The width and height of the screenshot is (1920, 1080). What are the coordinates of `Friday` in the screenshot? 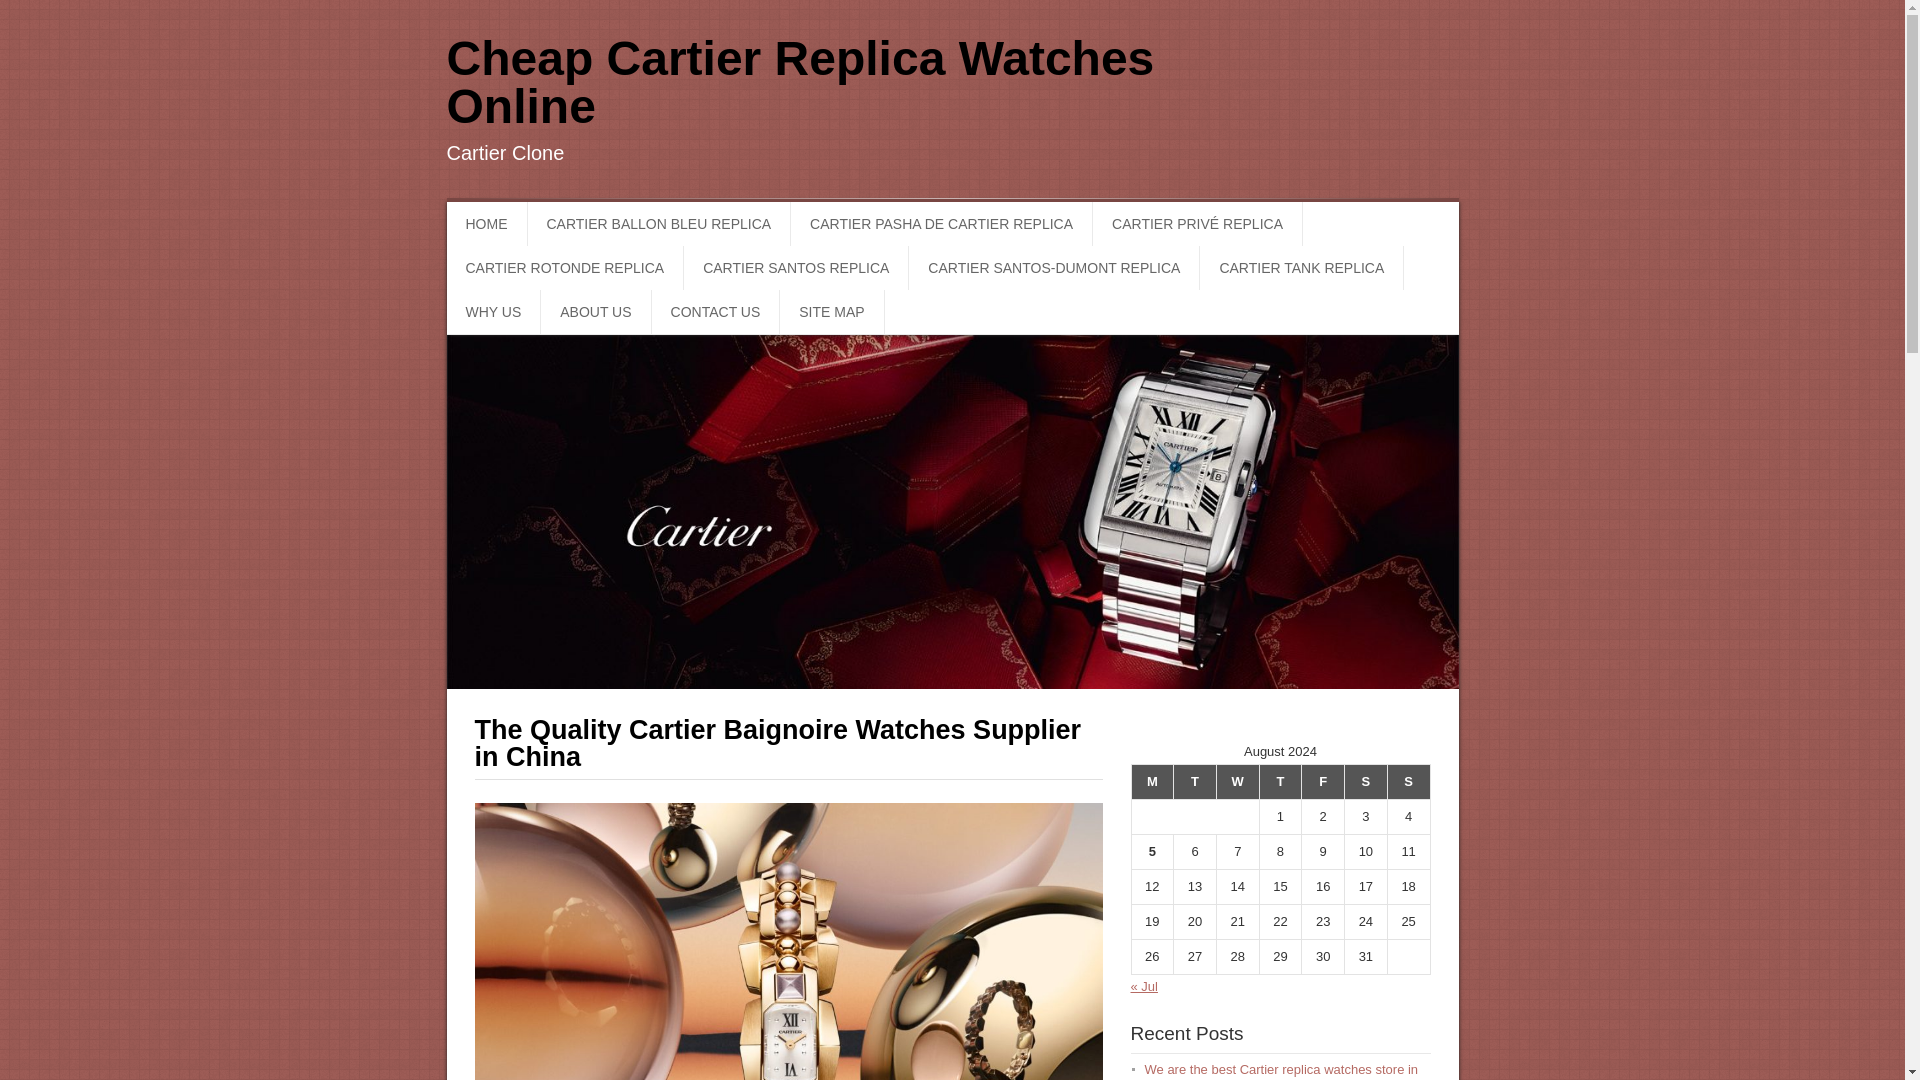 It's located at (1323, 782).